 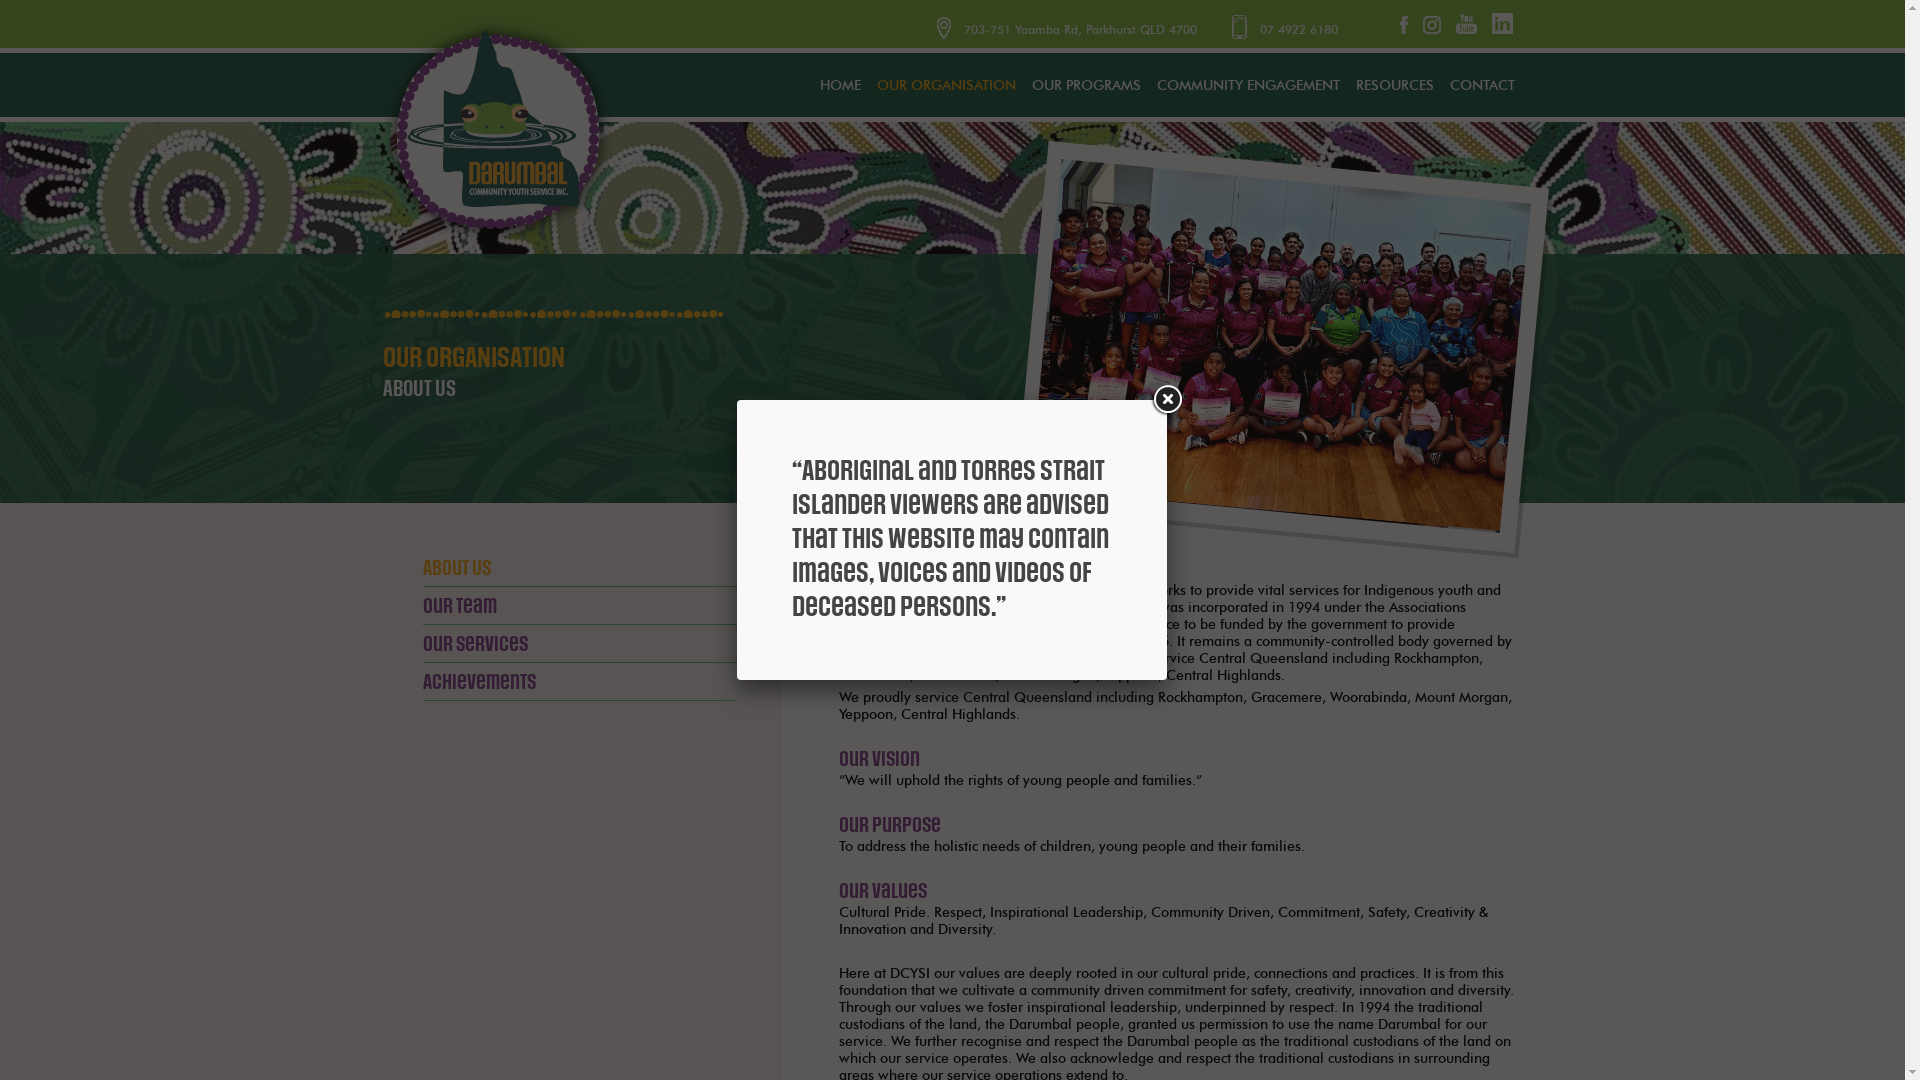 What do you see at coordinates (1082, 30) in the screenshot?
I see `703-751 Yaamba Rd, Parkhurst QLD 4700` at bounding box center [1082, 30].